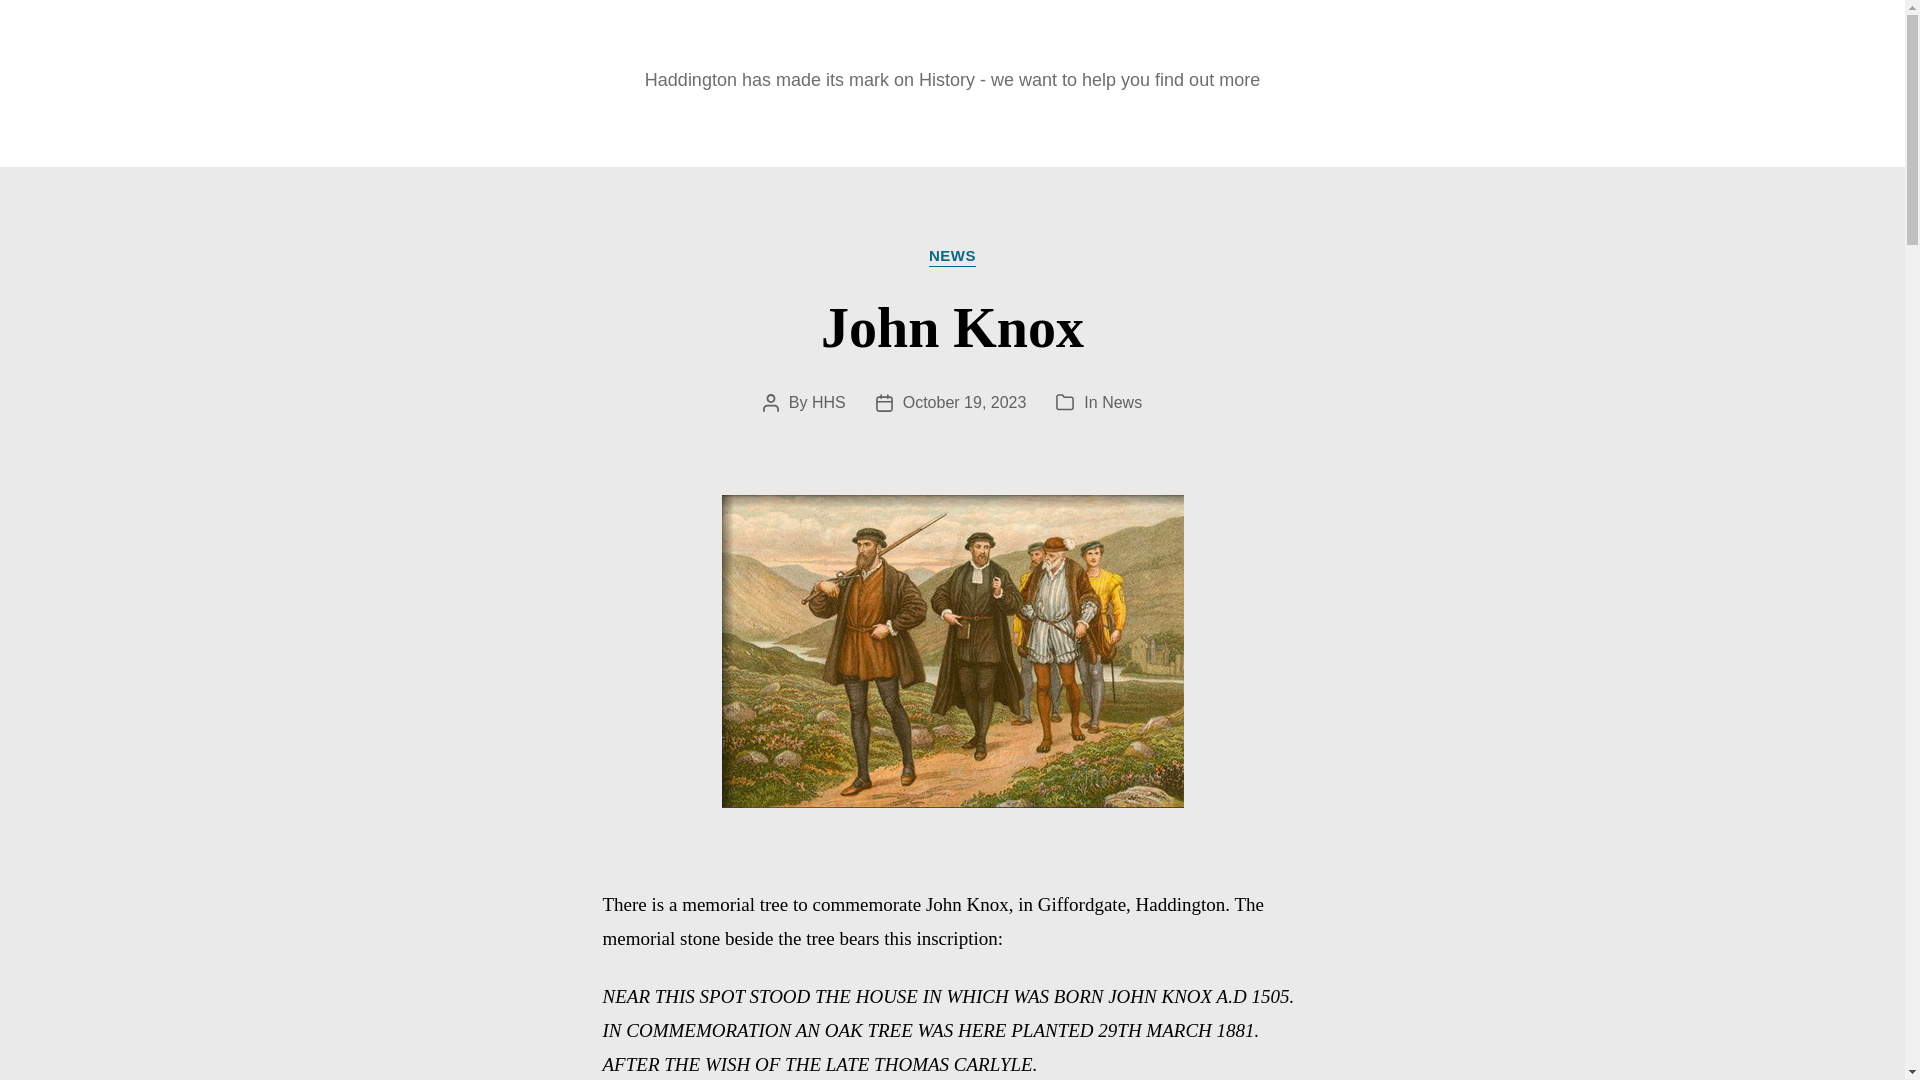 Image resolution: width=1920 pixels, height=1080 pixels. Describe the element at coordinates (952, 45) in the screenshot. I see `HADDINGTON'S HISTORY SOCIETY` at that location.